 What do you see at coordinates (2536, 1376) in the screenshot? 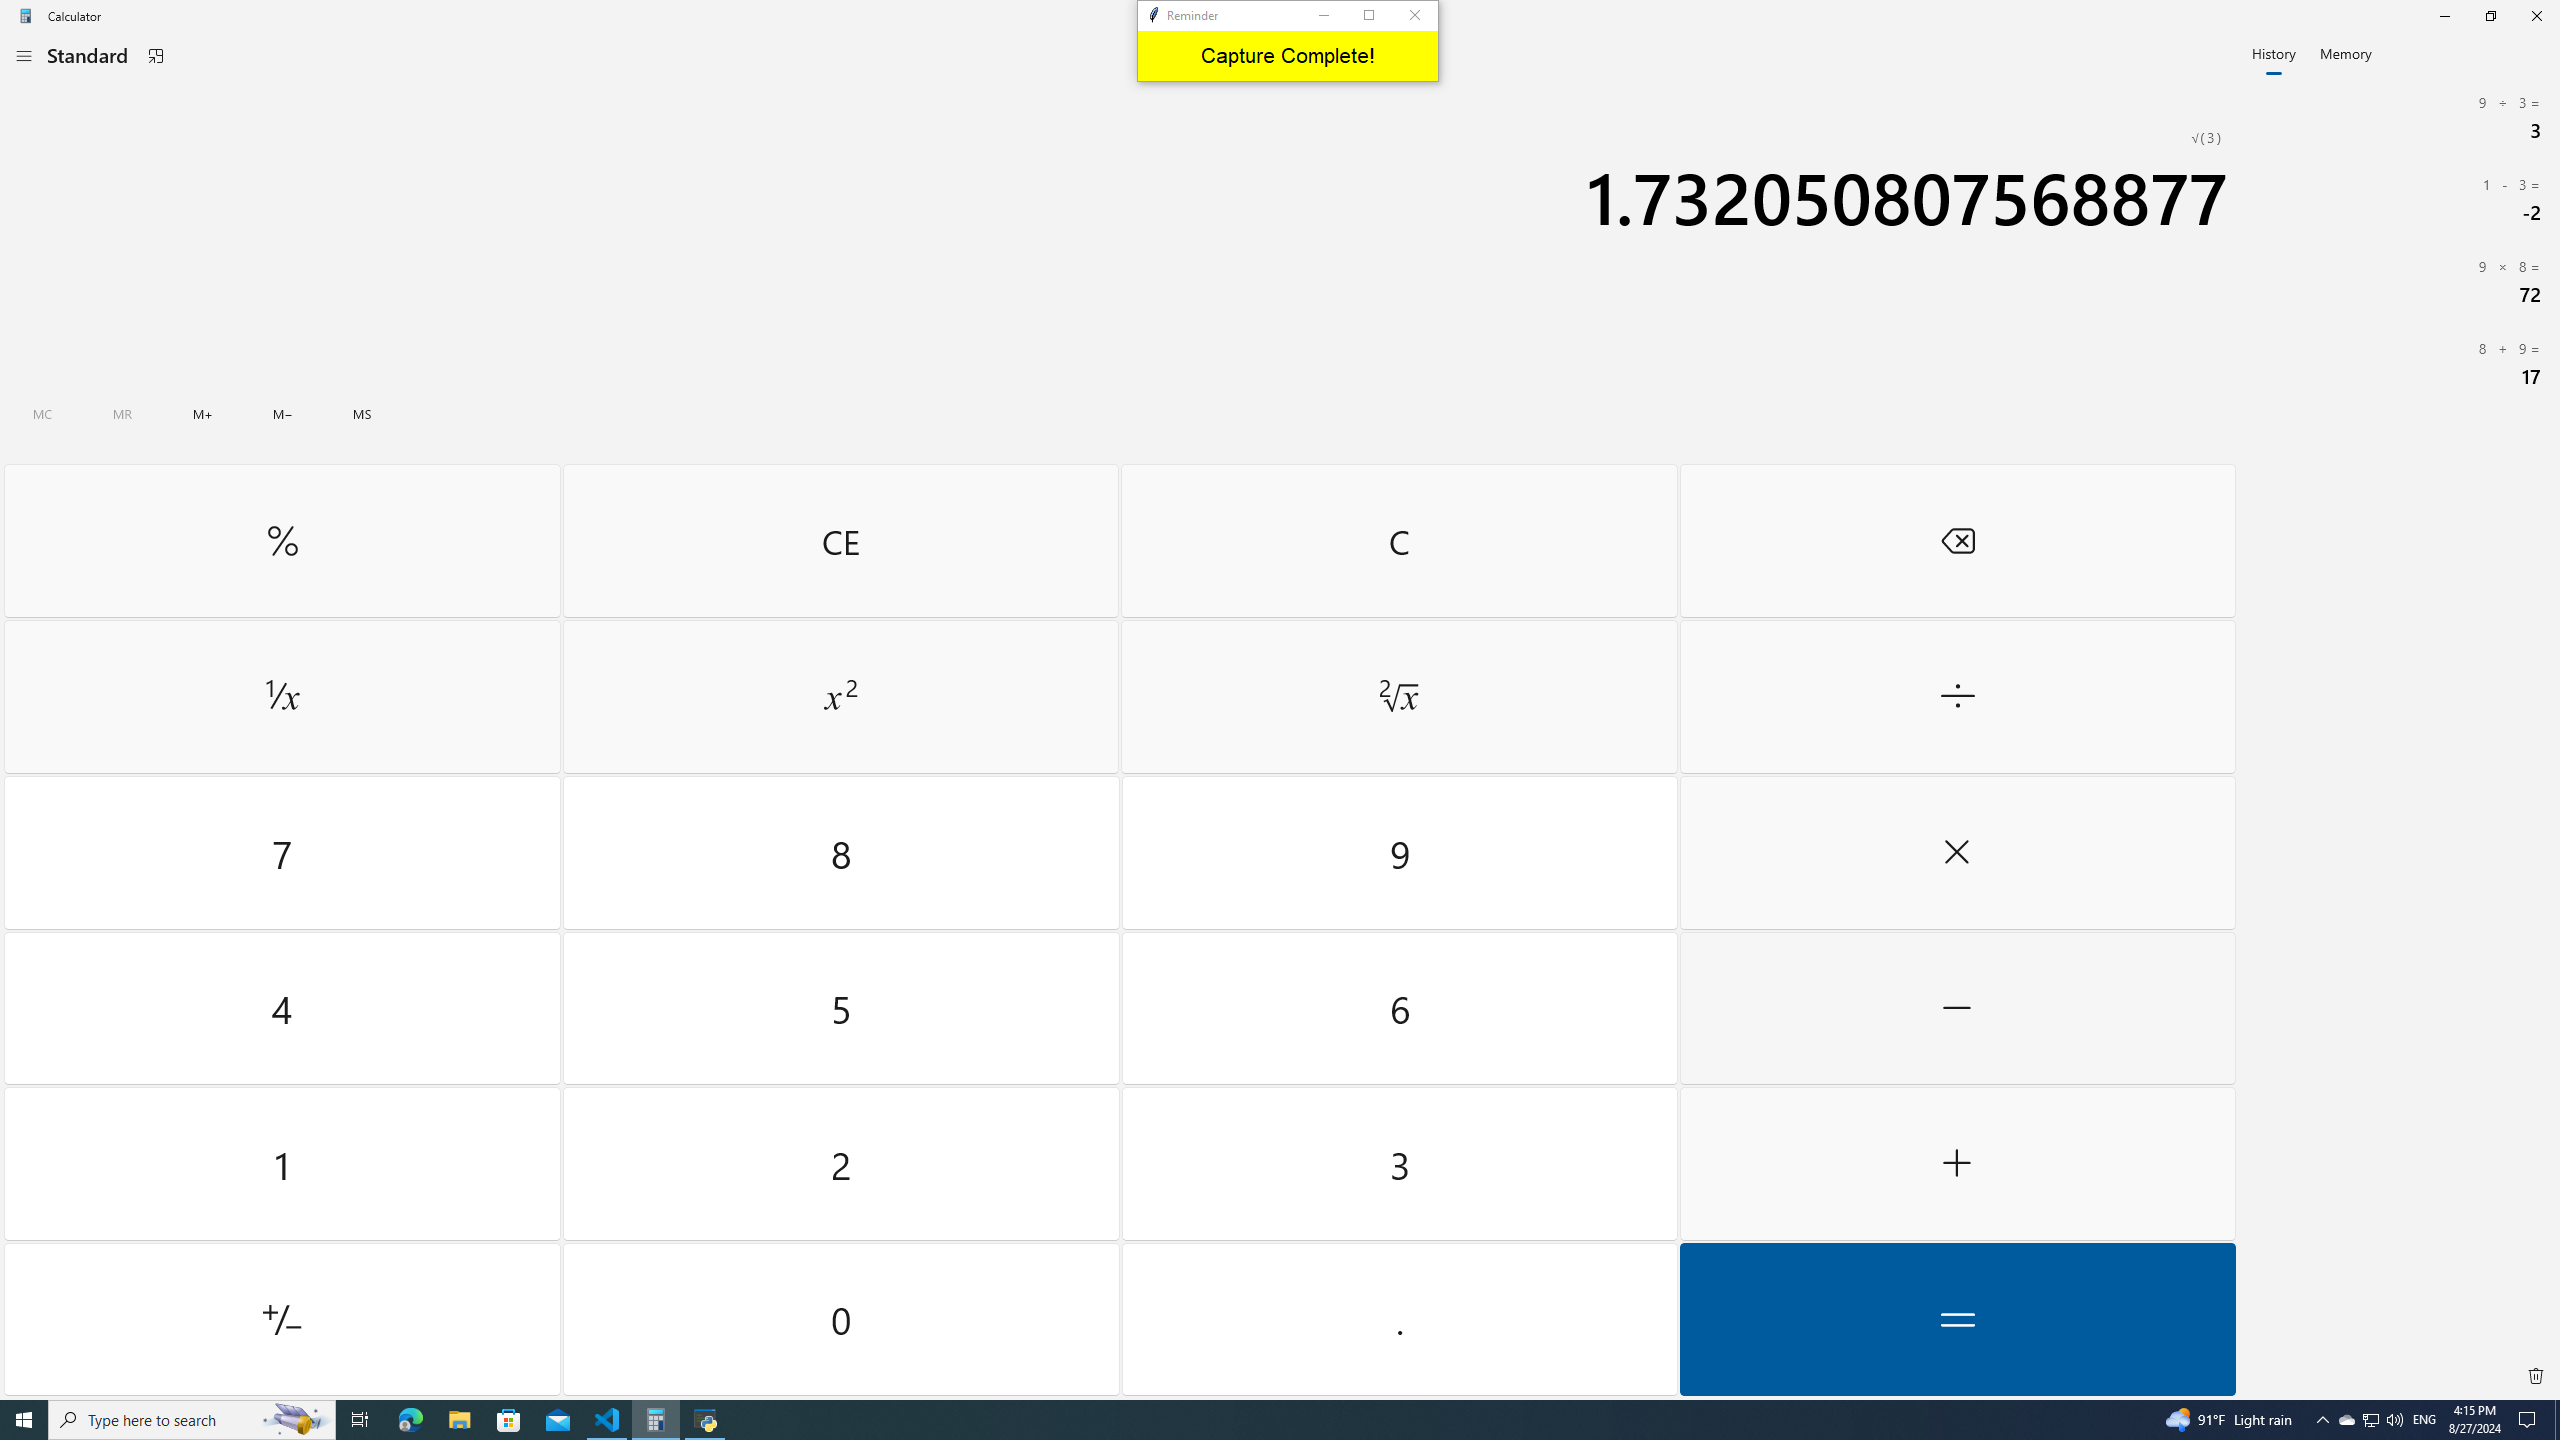
I see `Clear all history` at bounding box center [2536, 1376].